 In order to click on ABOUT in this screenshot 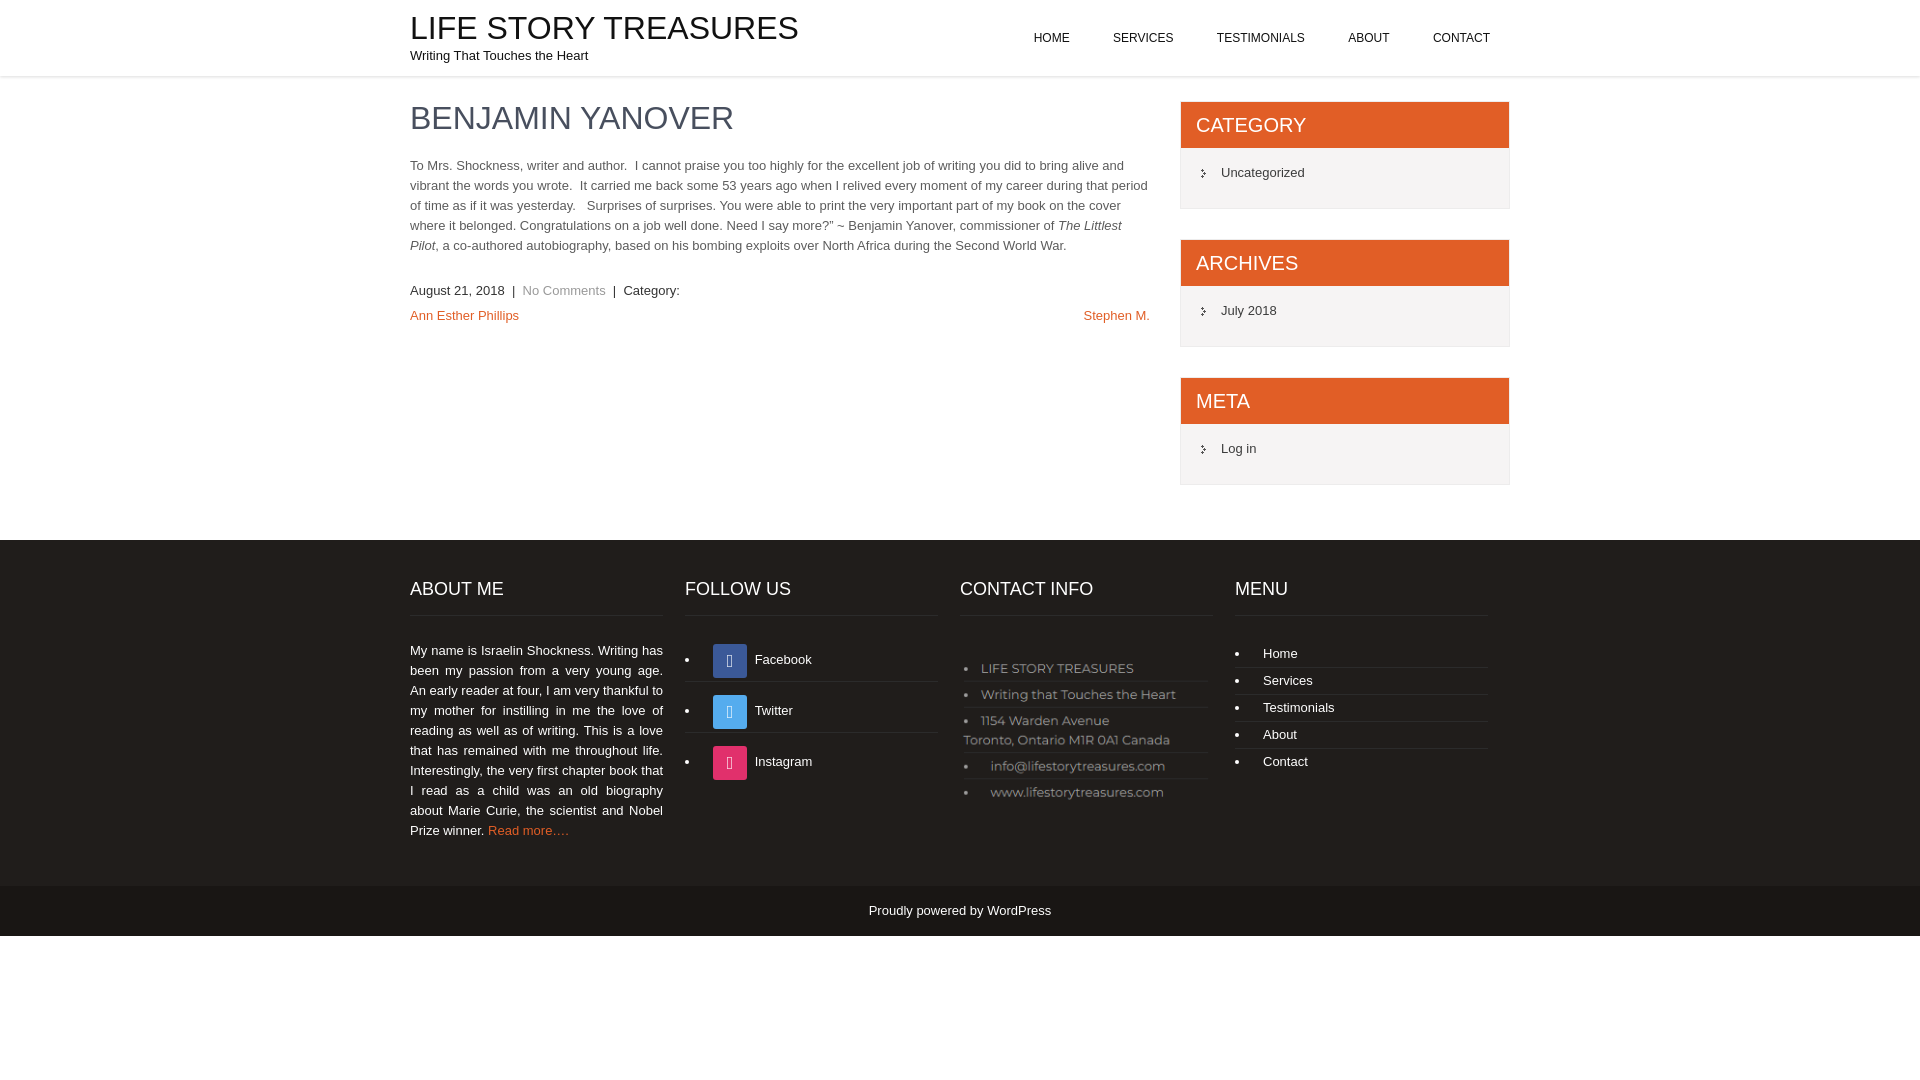, I will do `click(1368, 38)`.